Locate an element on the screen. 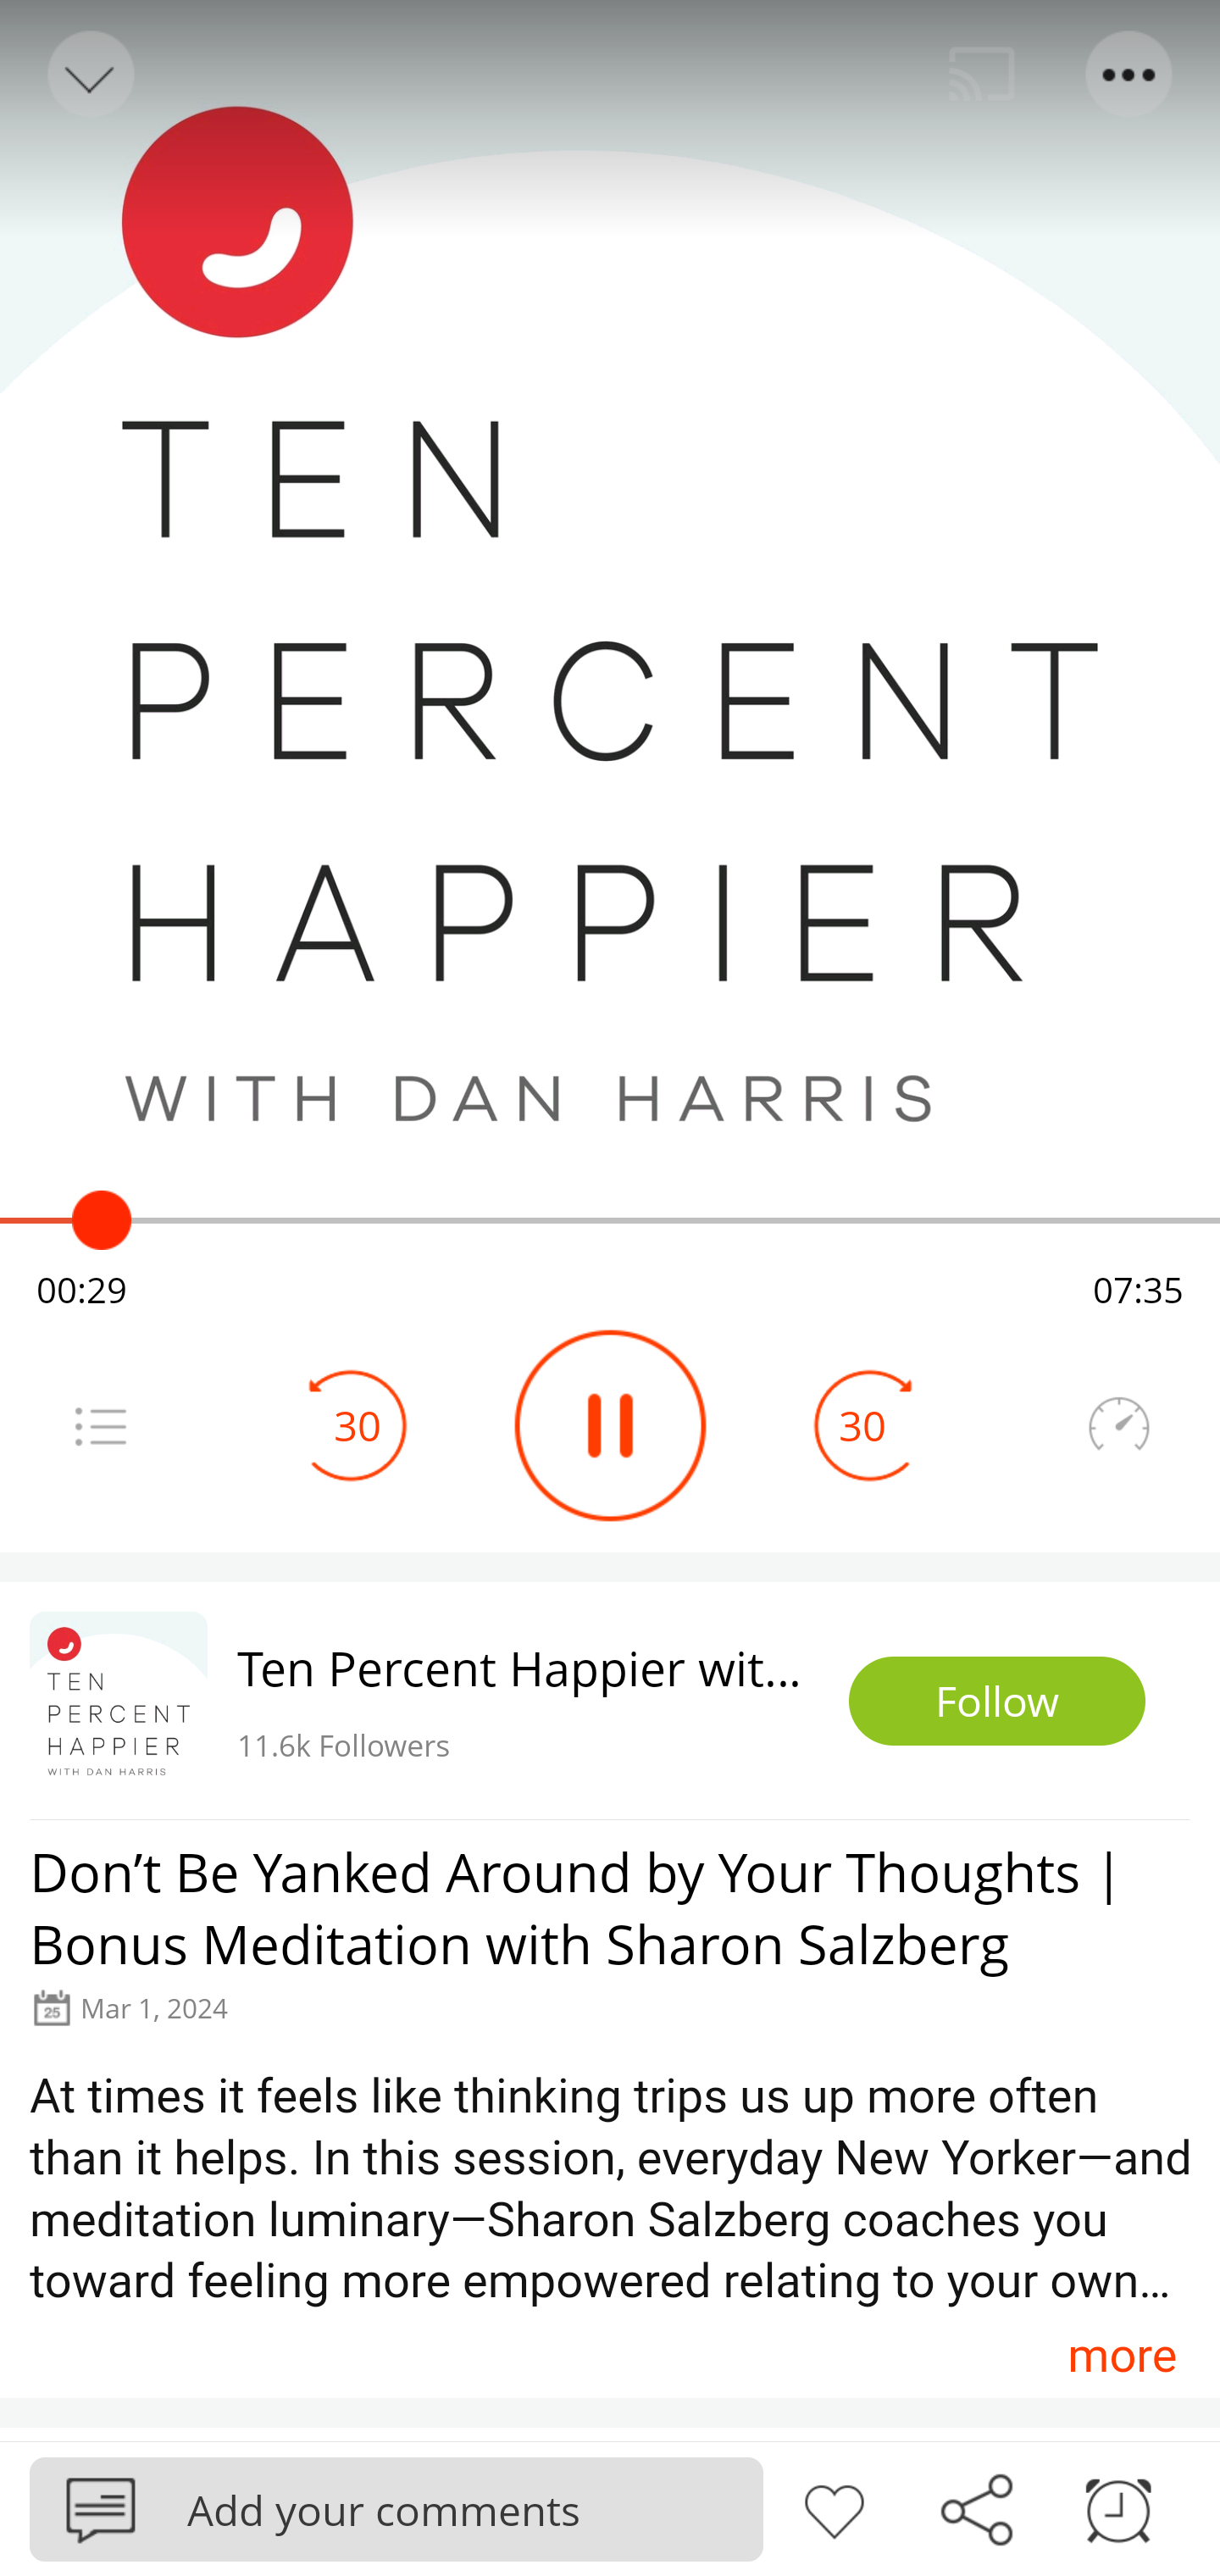 Image resolution: width=1220 pixels, height=2576 pixels. 30 Seek Backward is located at coordinates (358, 1425).